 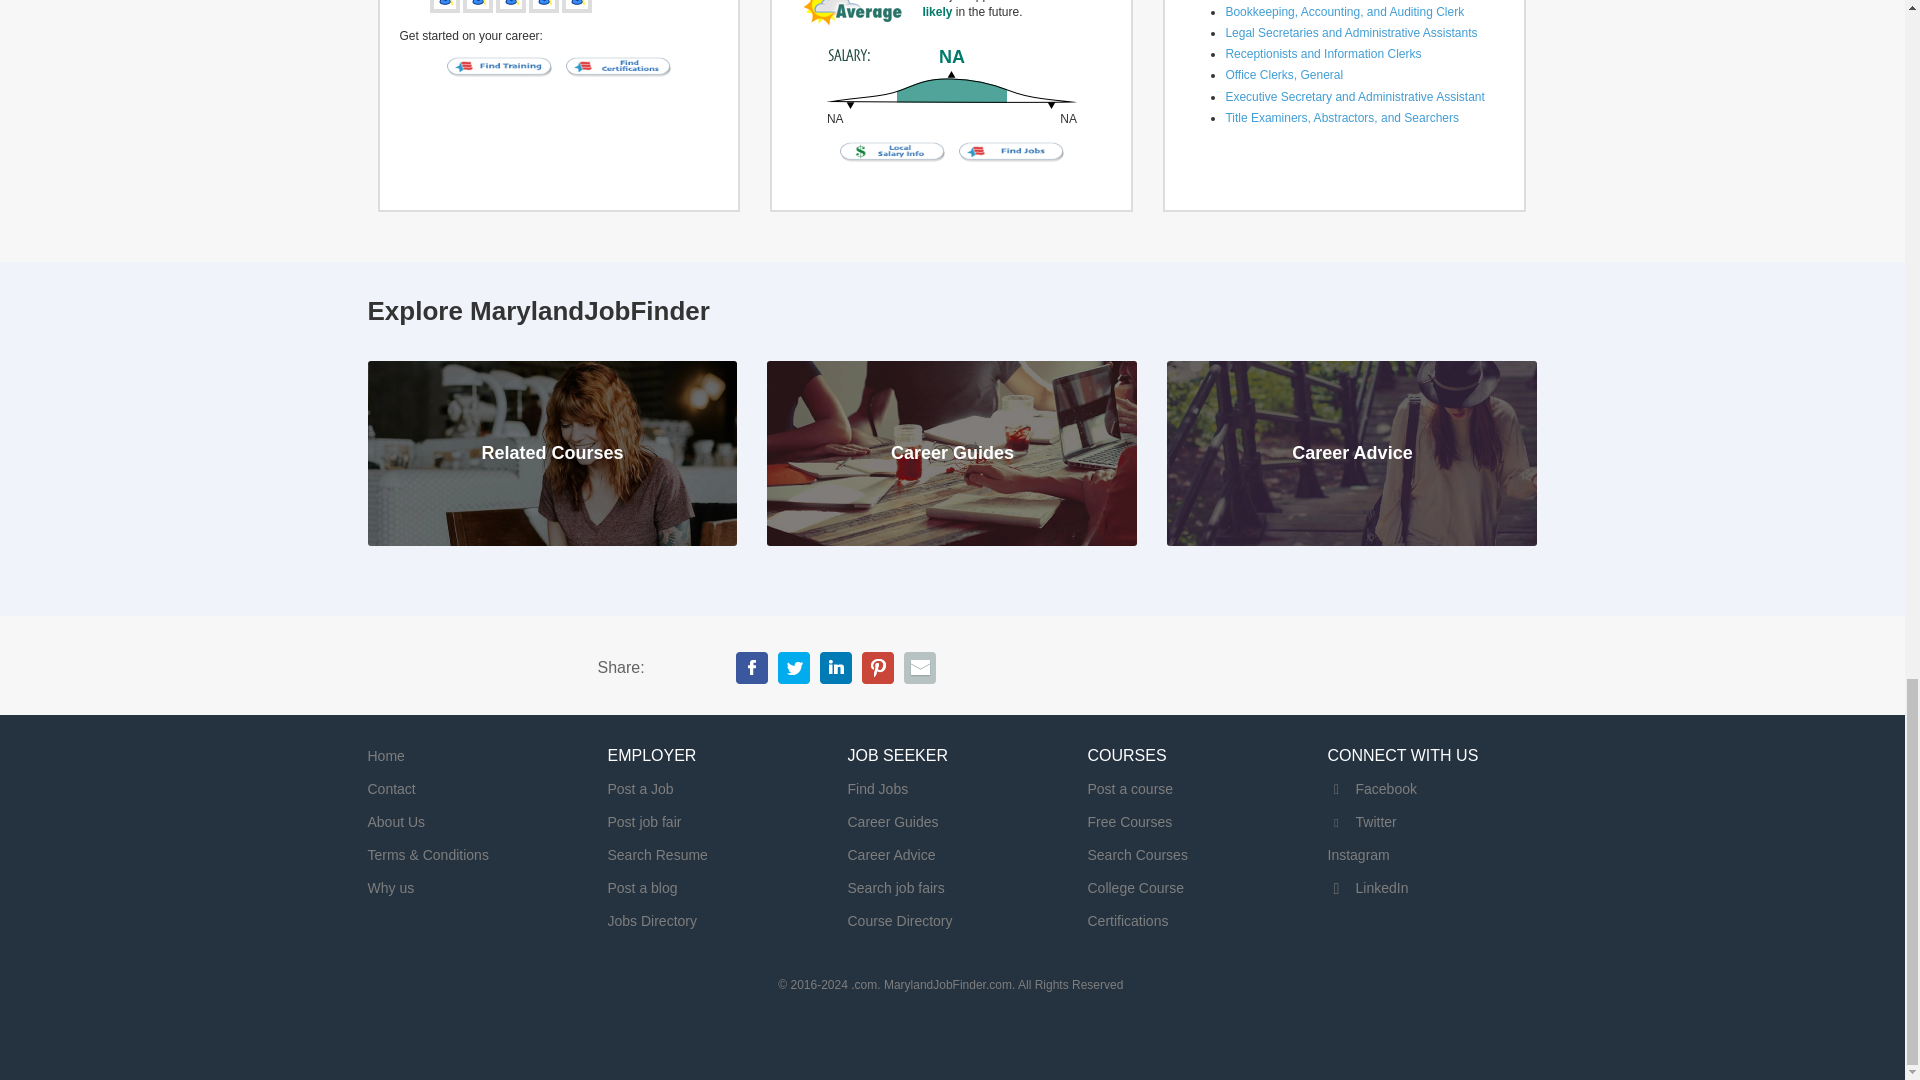 What do you see at coordinates (644, 822) in the screenshot?
I see `Post job fair` at bounding box center [644, 822].